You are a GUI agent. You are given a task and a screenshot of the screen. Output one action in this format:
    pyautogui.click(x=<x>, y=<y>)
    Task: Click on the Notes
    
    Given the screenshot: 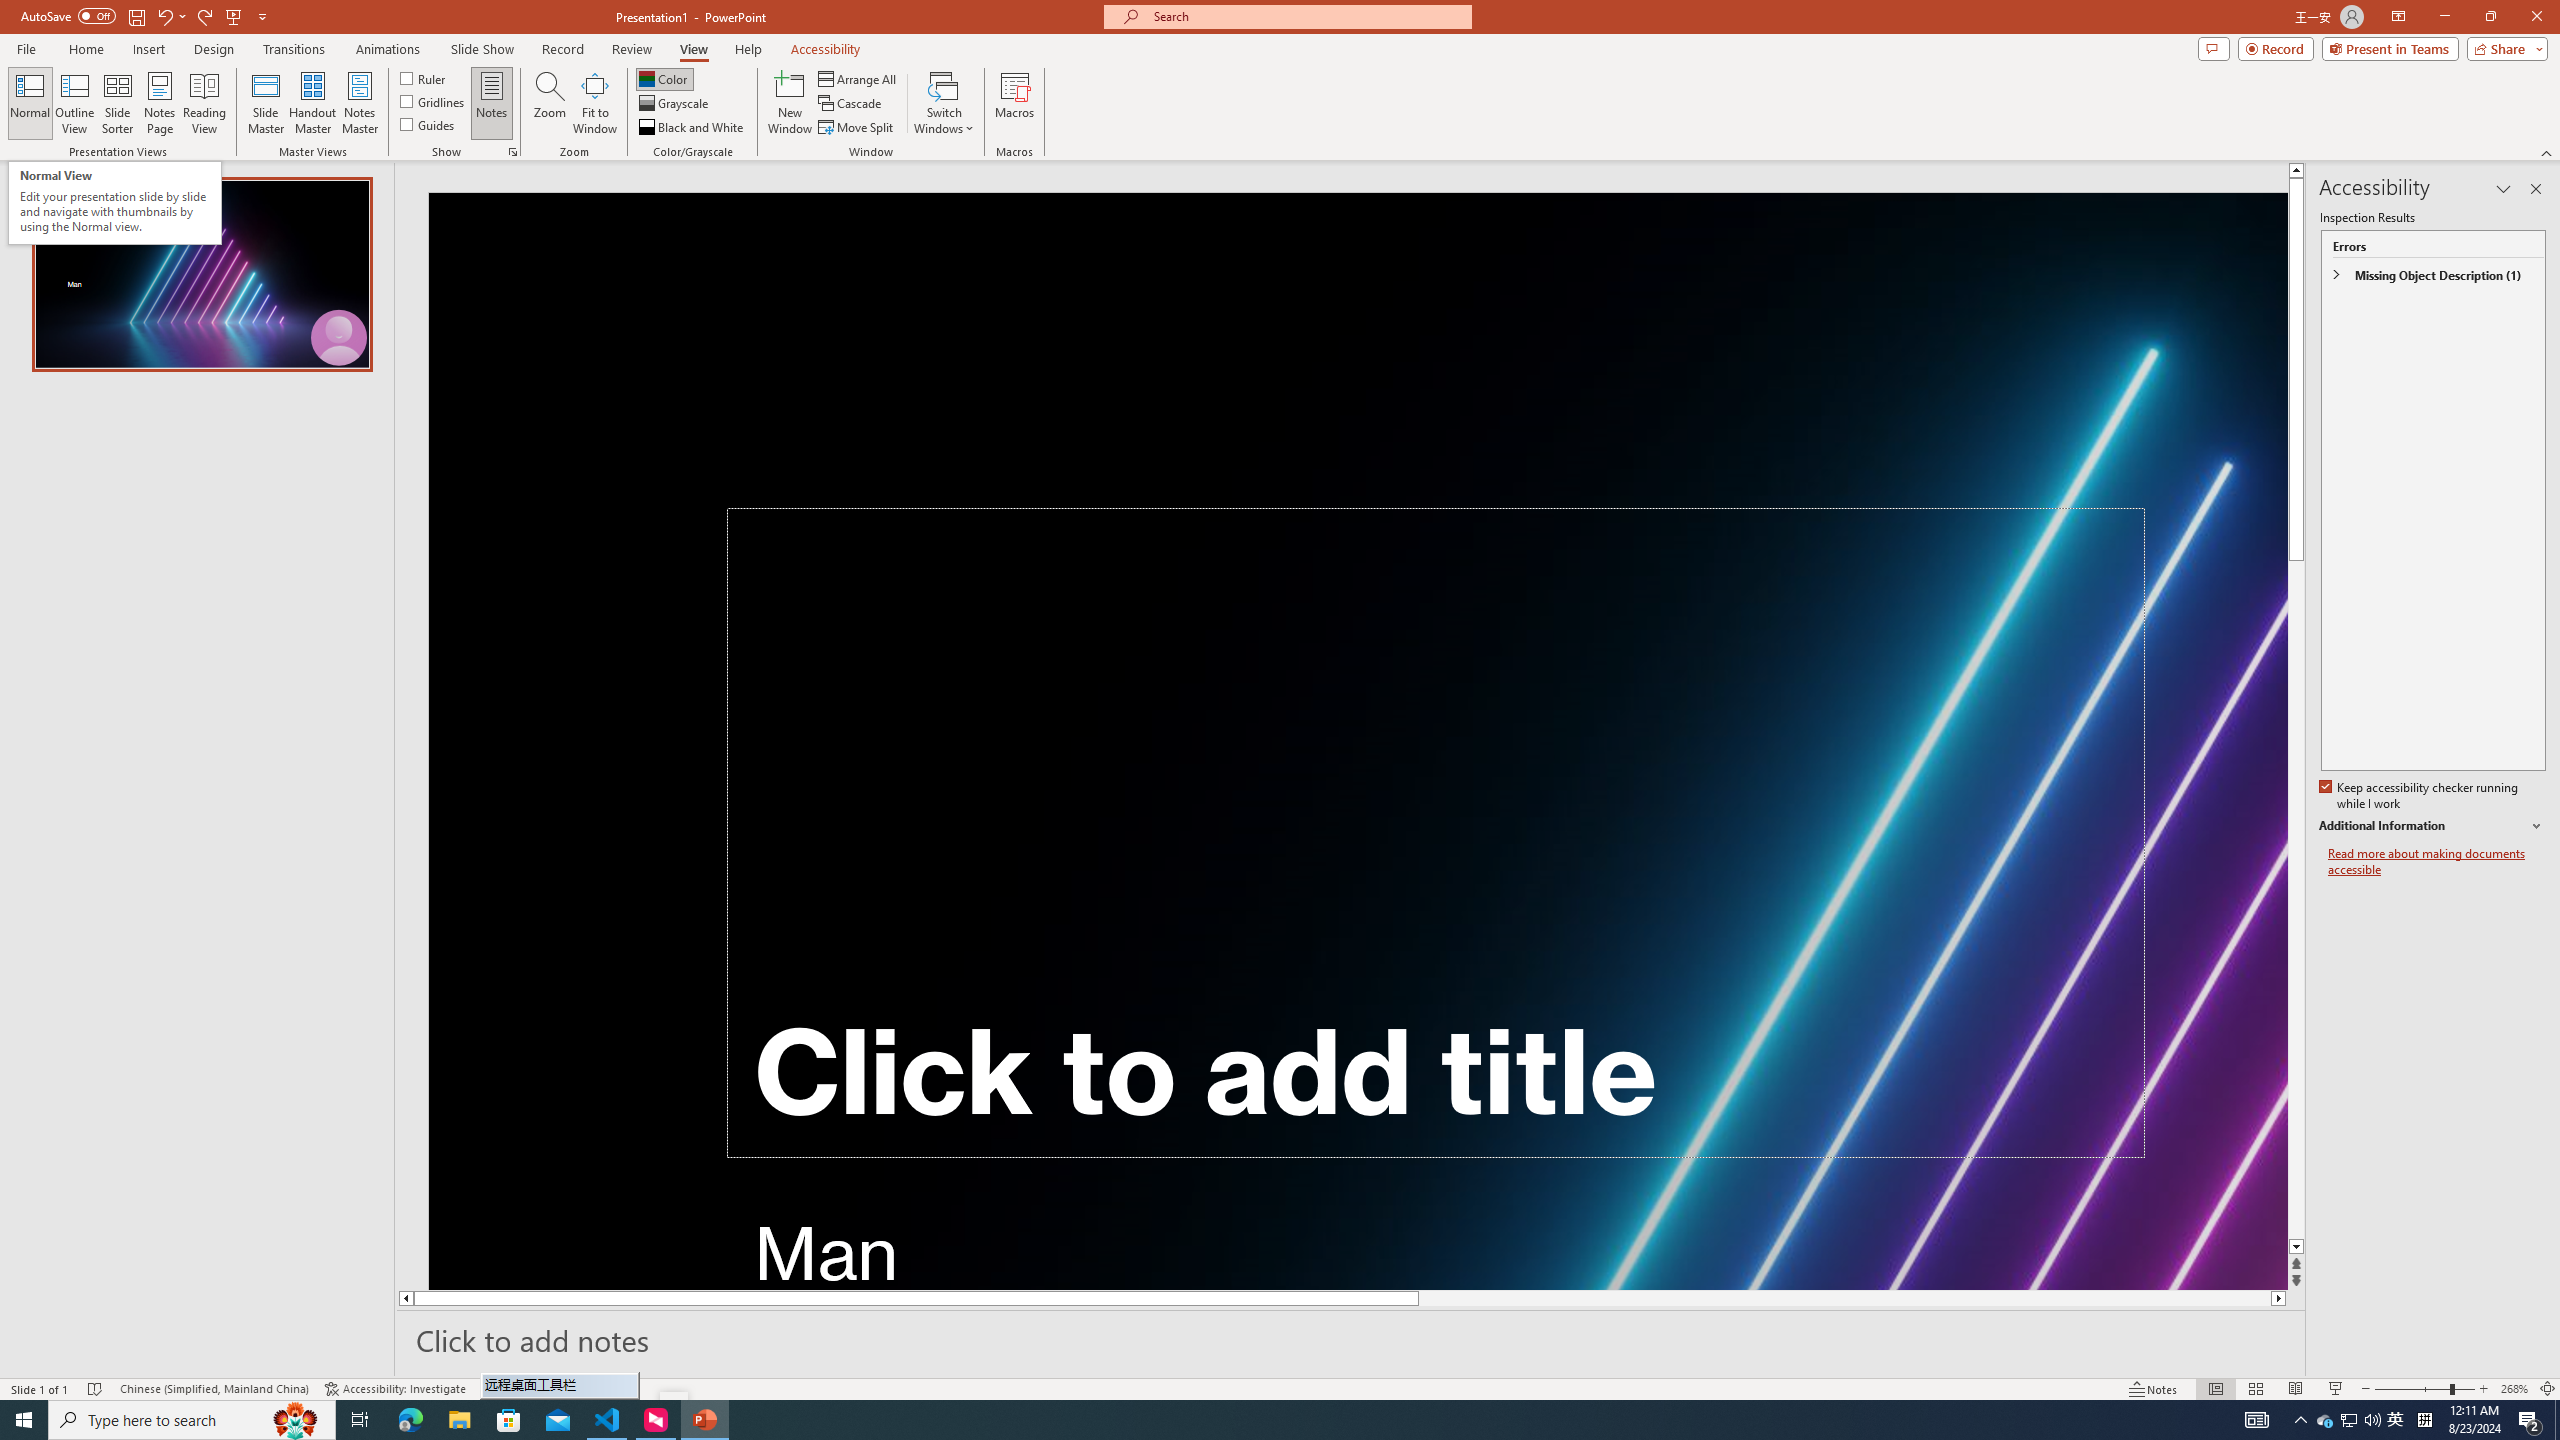 What is the action you would take?
    pyautogui.click(x=492, y=103)
    